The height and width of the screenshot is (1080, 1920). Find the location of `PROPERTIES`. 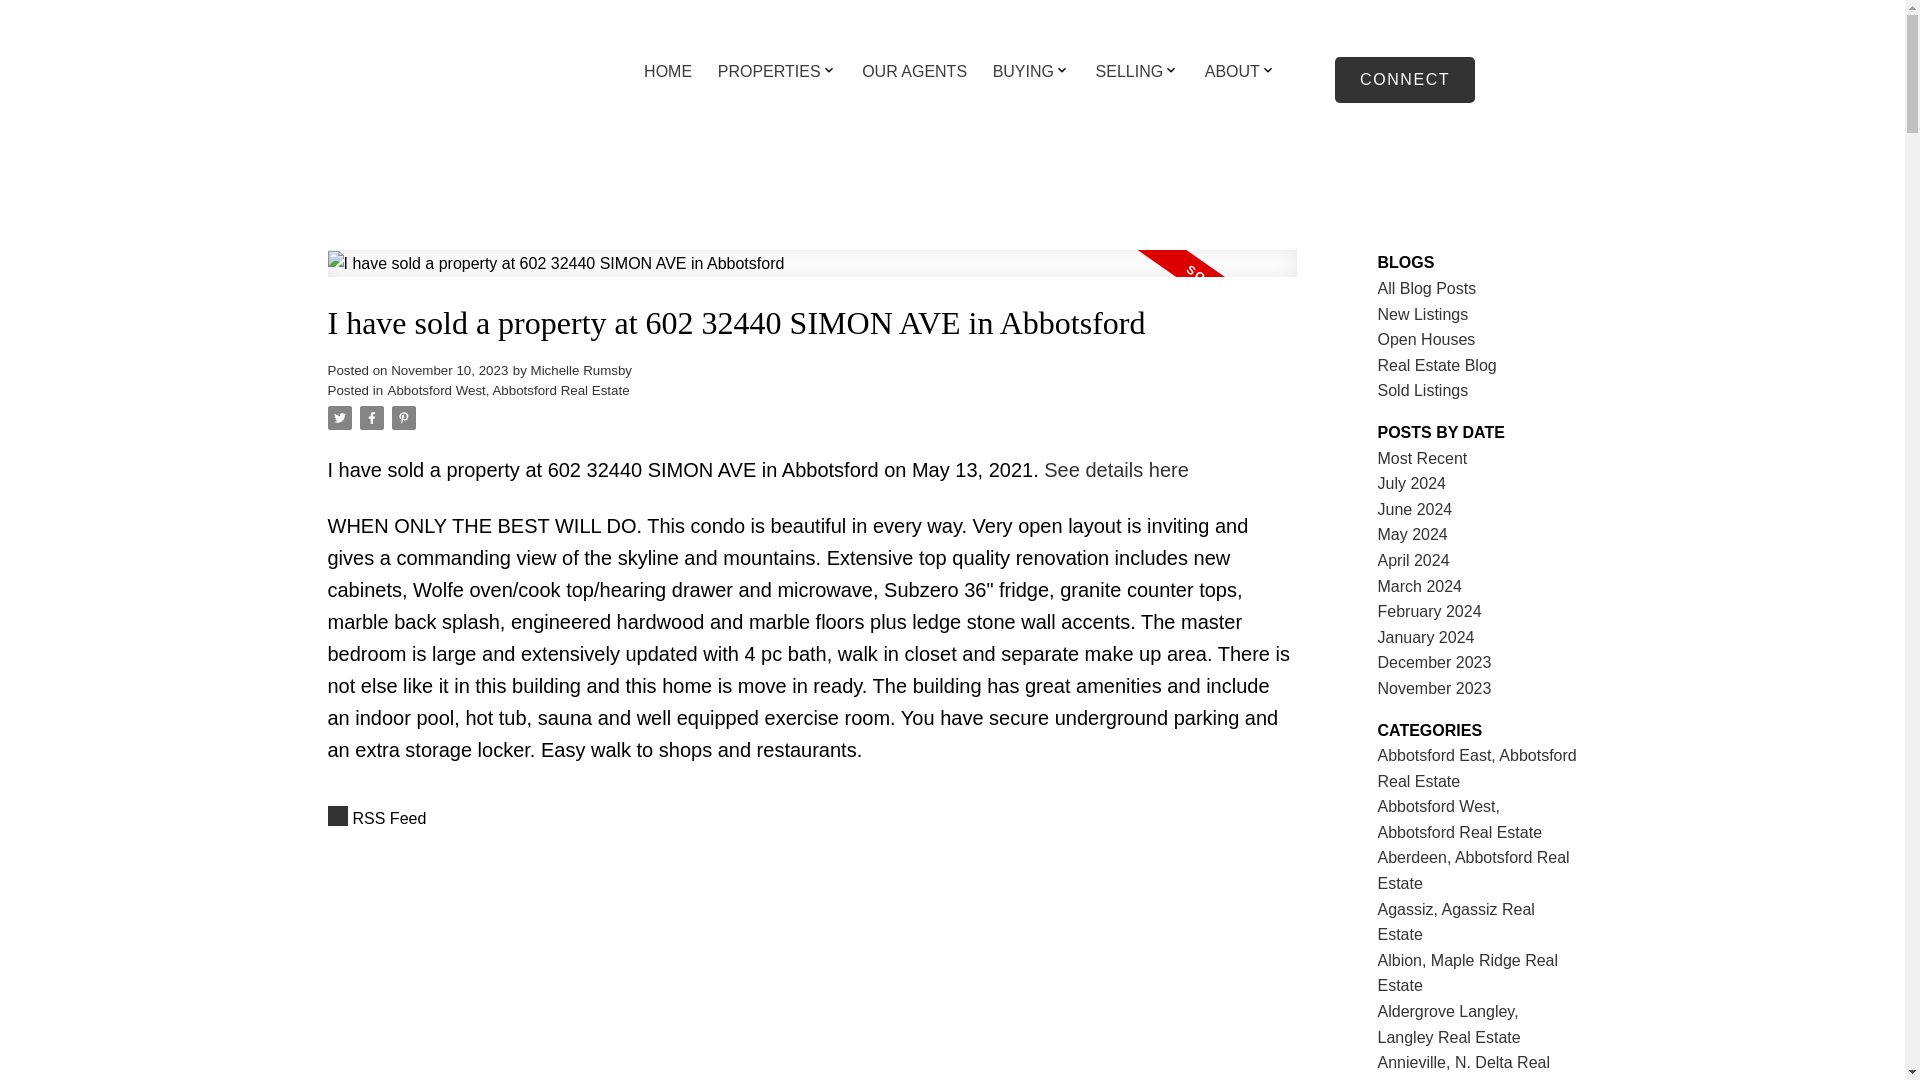

PROPERTIES is located at coordinates (770, 72).